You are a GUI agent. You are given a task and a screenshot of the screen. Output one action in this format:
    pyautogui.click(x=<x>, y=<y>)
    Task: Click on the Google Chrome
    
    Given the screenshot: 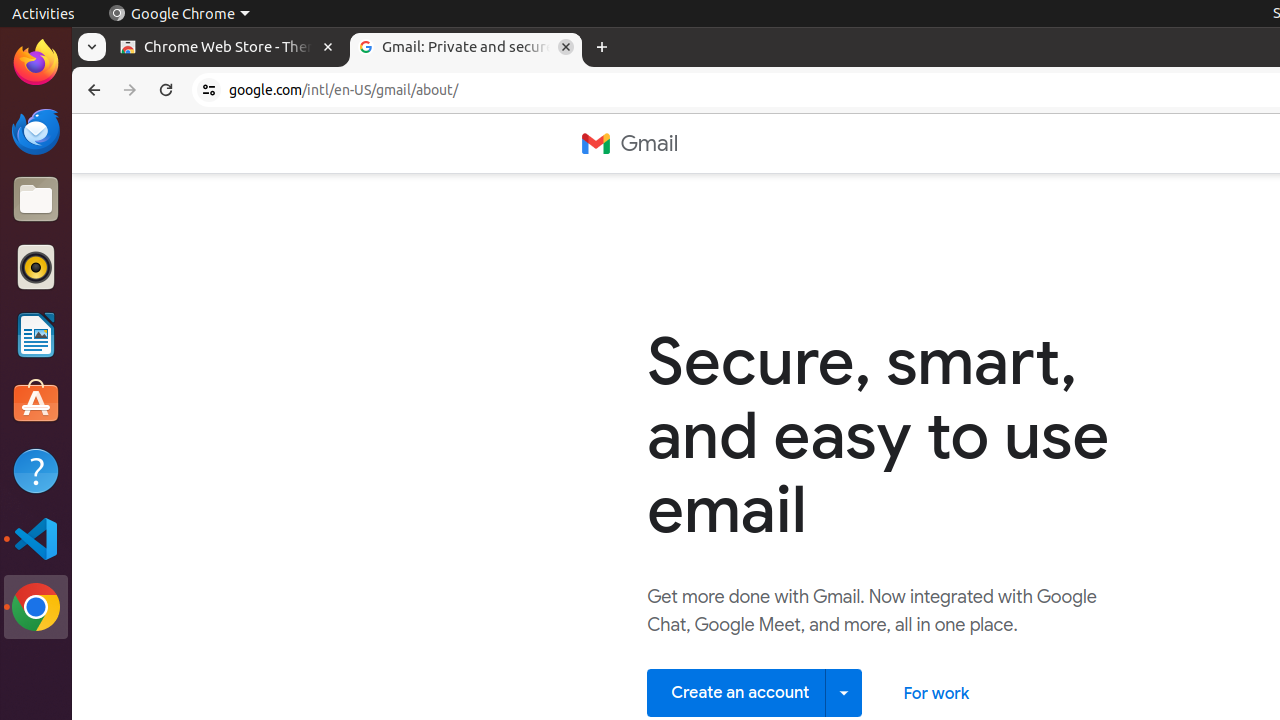 What is the action you would take?
    pyautogui.click(x=36, y=607)
    